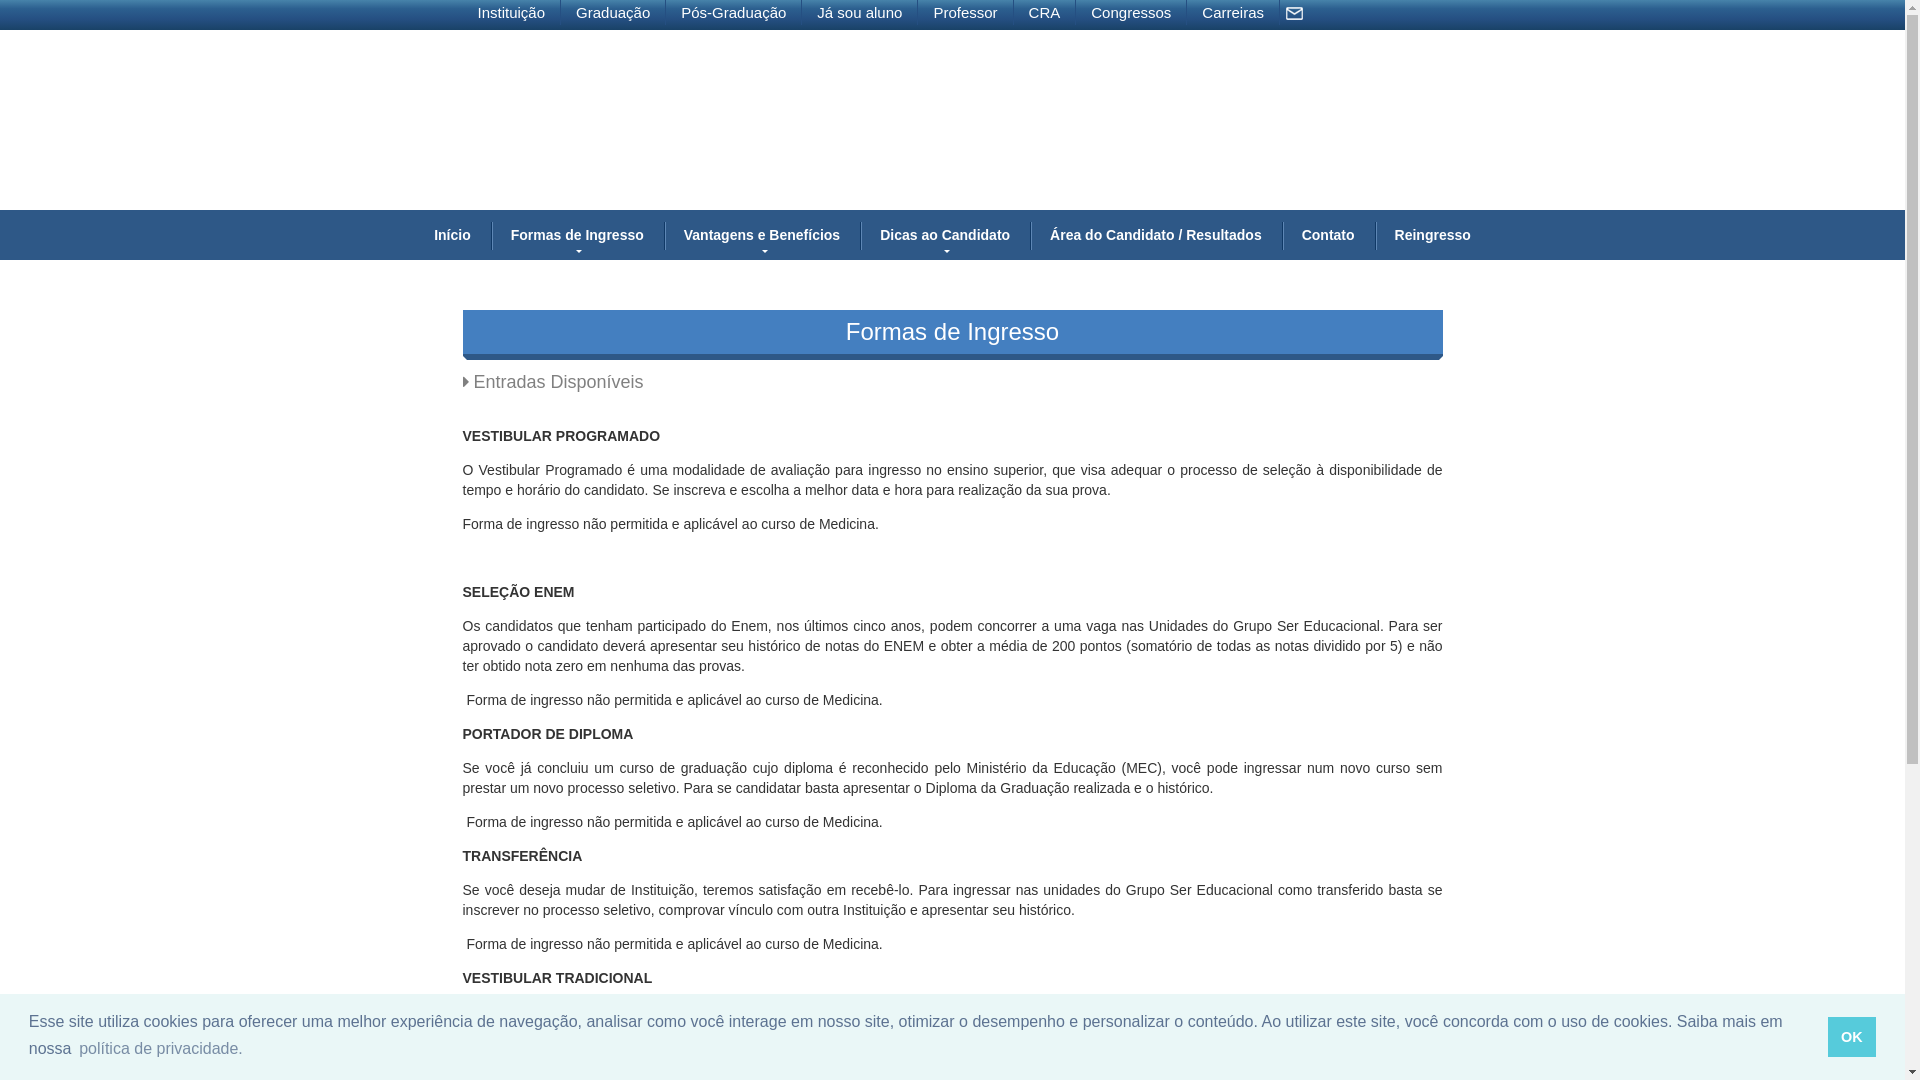 This screenshot has height=1080, width=1920. I want to click on Dicas ao Candidato, so click(945, 235).